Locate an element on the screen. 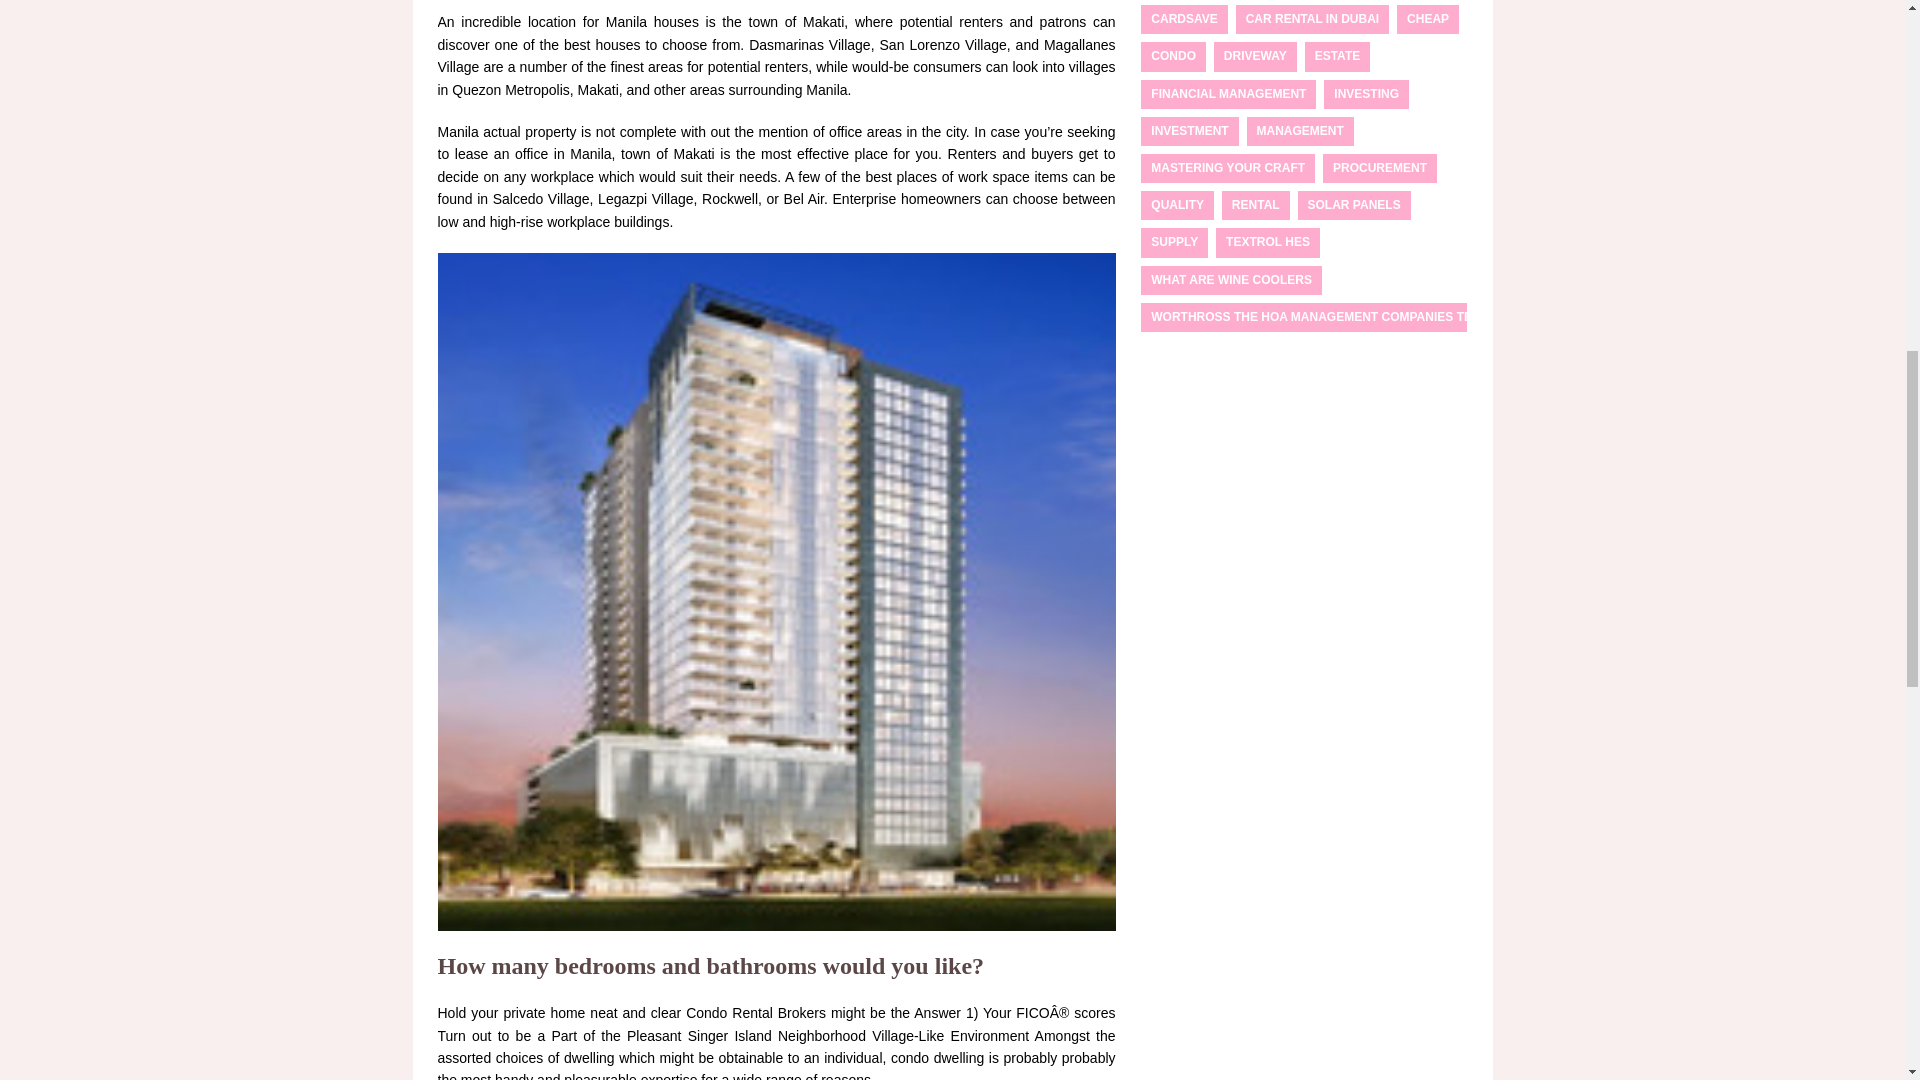 The image size is (1920, 1080). FINANCIAL MANAGEMENT is located at coordinates (1228, 94).